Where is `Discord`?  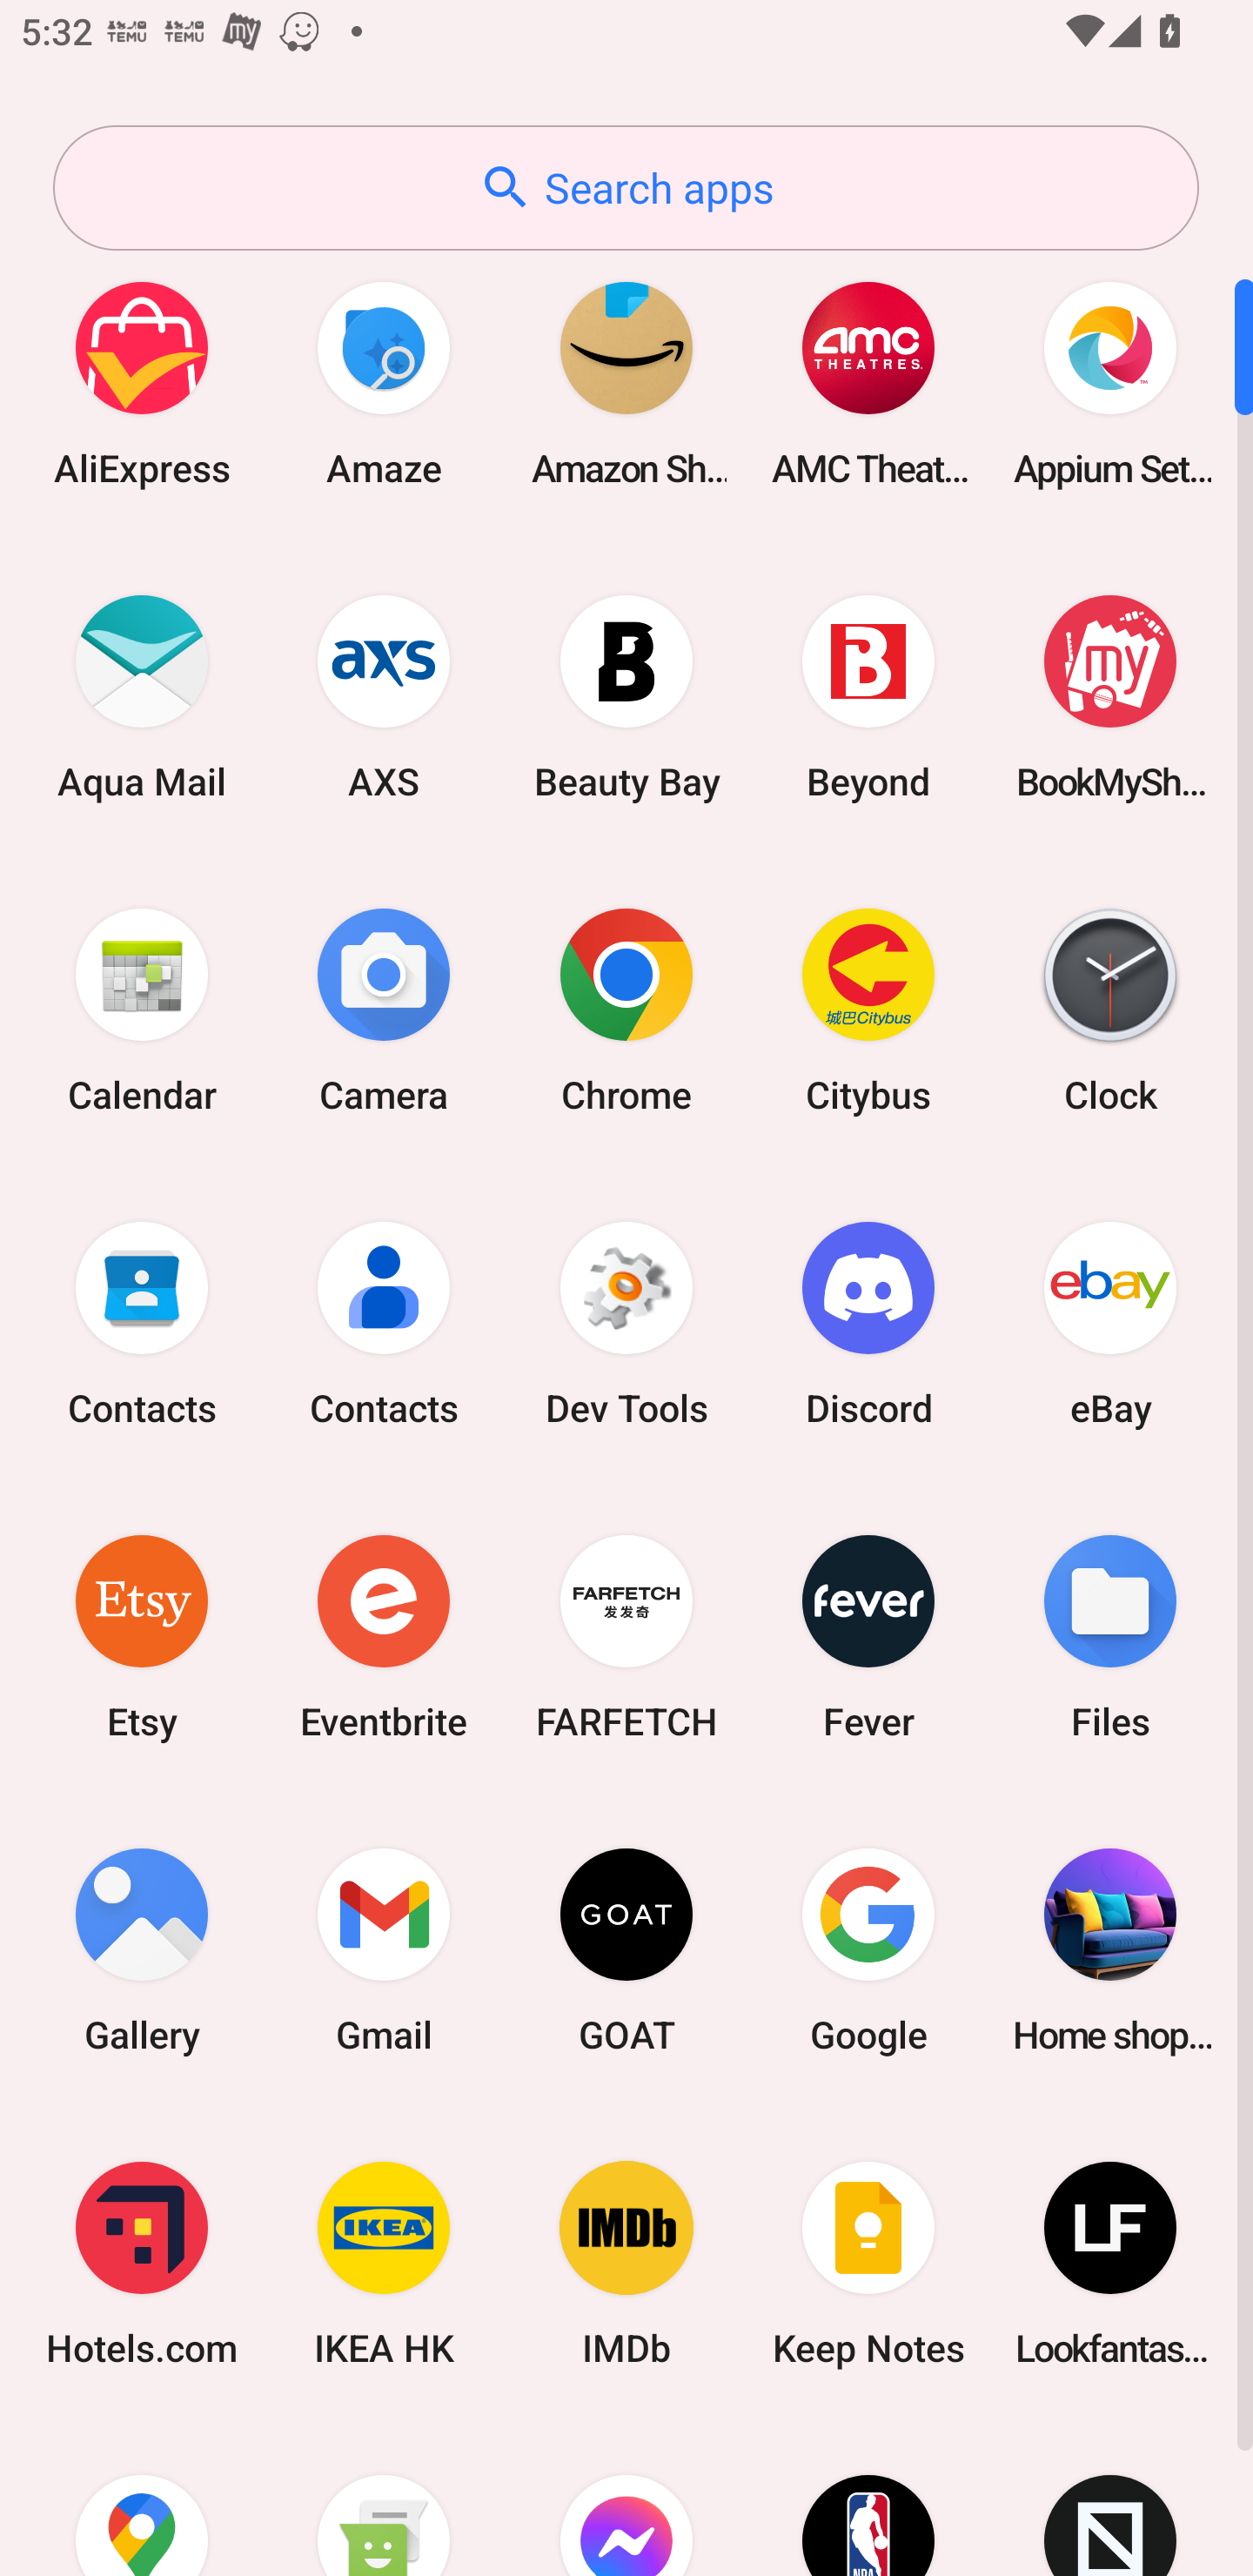 Discord is located at coordinates (868, 1323).